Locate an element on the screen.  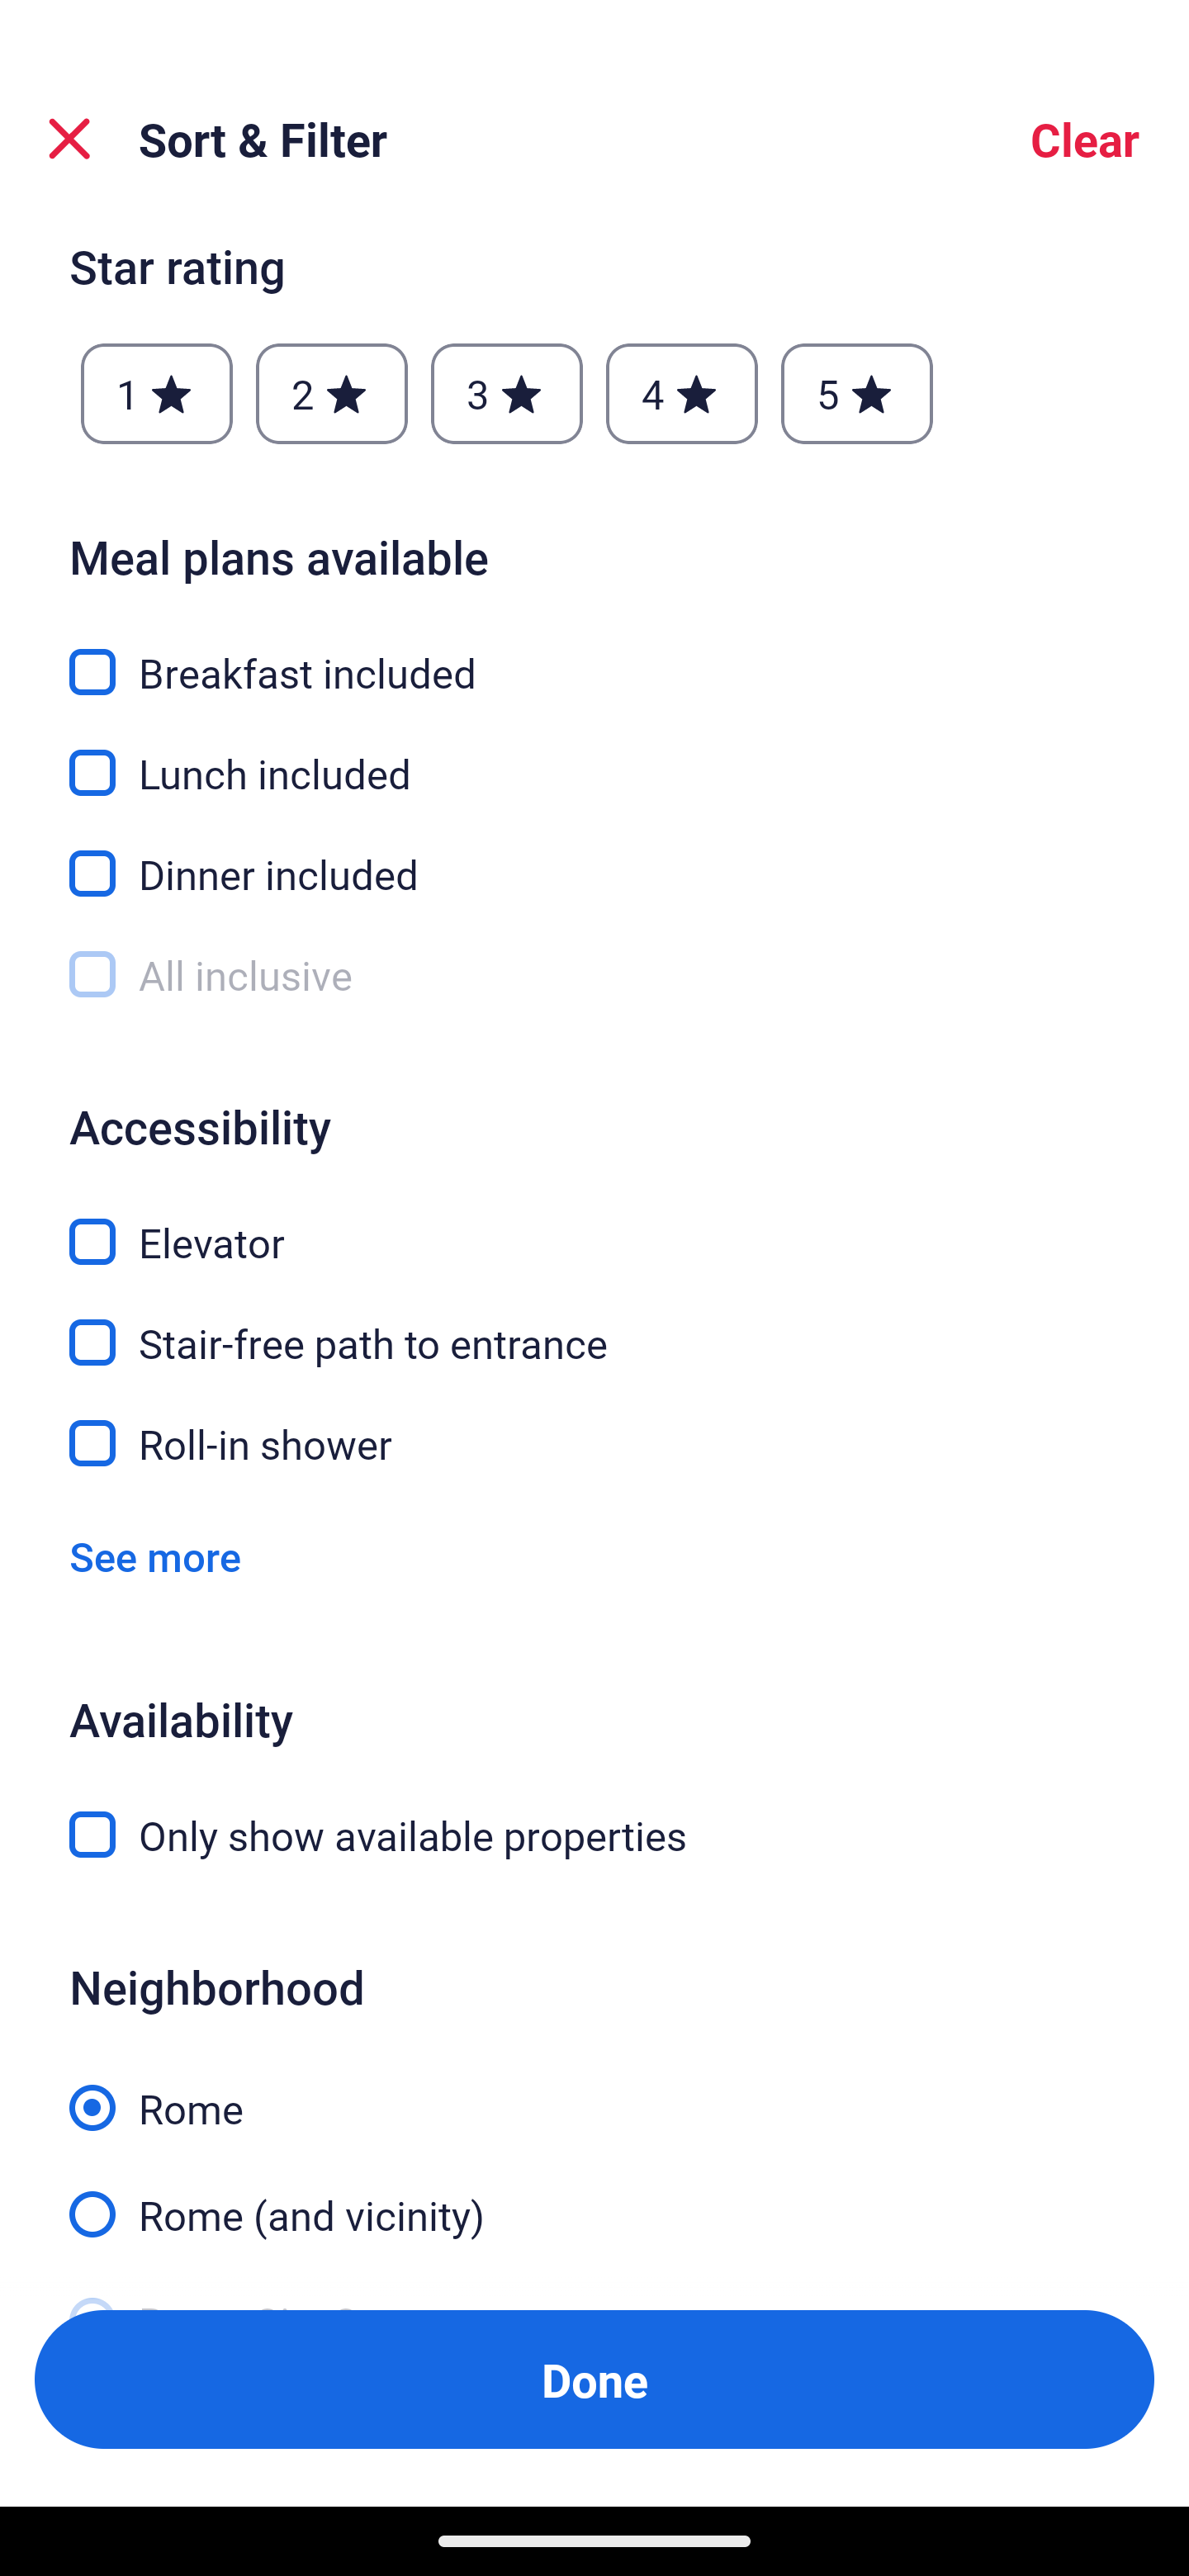
See more See more accessibility options Link is located at coordinates (155, 1556).